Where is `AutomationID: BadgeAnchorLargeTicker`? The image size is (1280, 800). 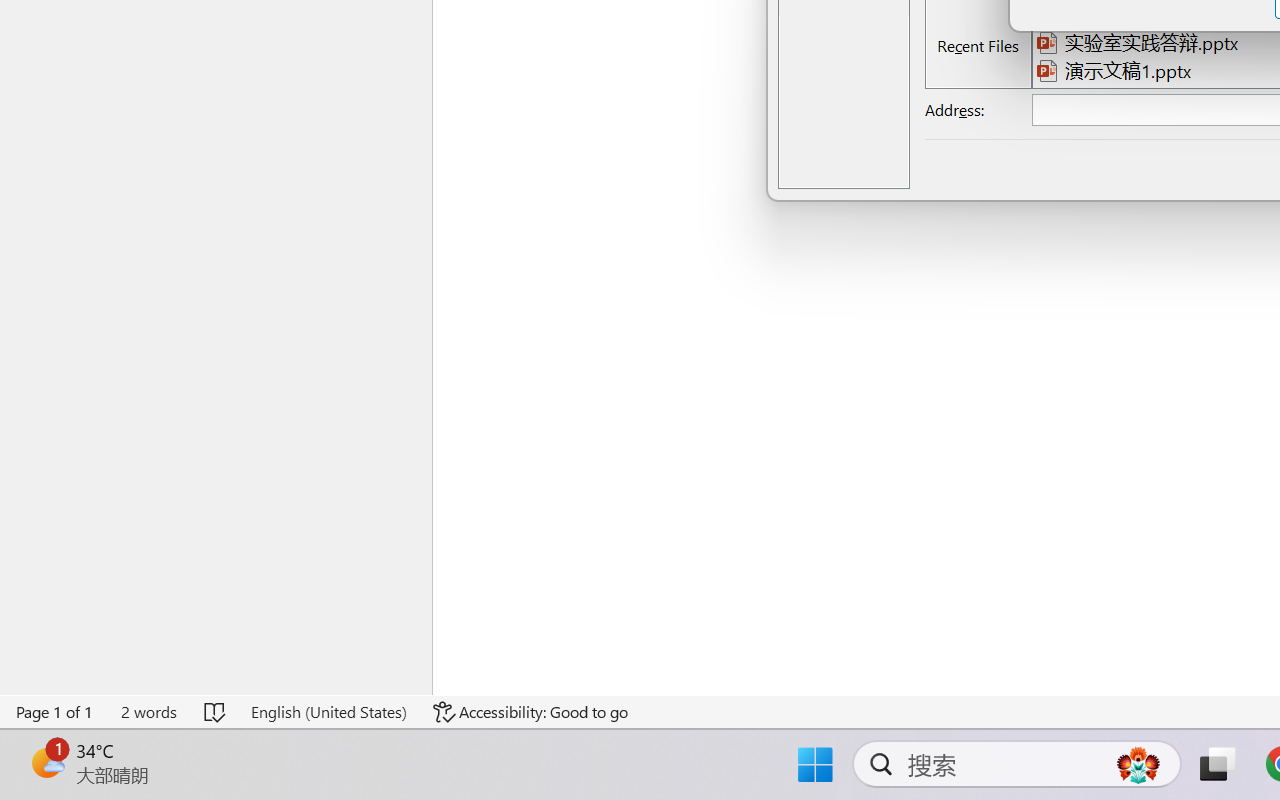
AutomationID: BadgeAnchorLargeTicker is located at coordinates (46, 762).